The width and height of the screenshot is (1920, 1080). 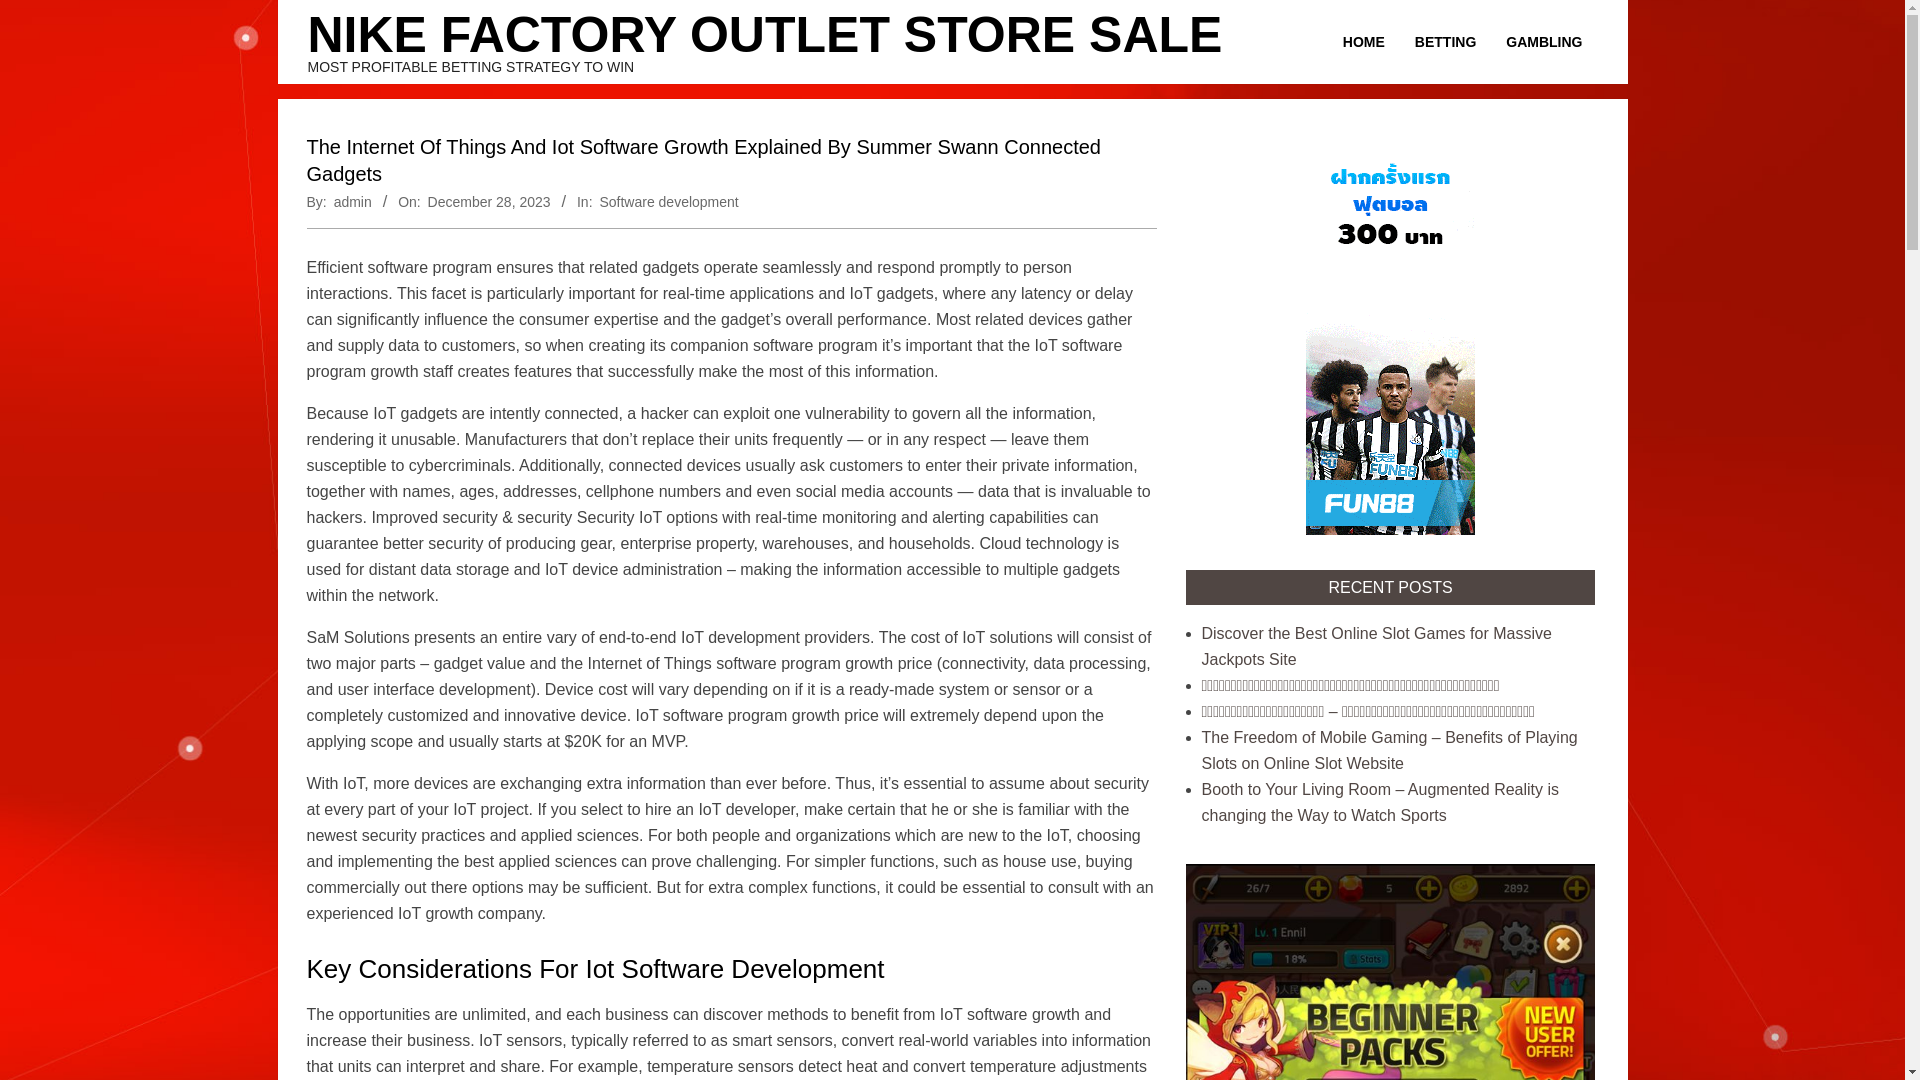 What do you see at coordinates (668, 202) in the screenshot?
I see `Software development` at bounding box center [668, 202].